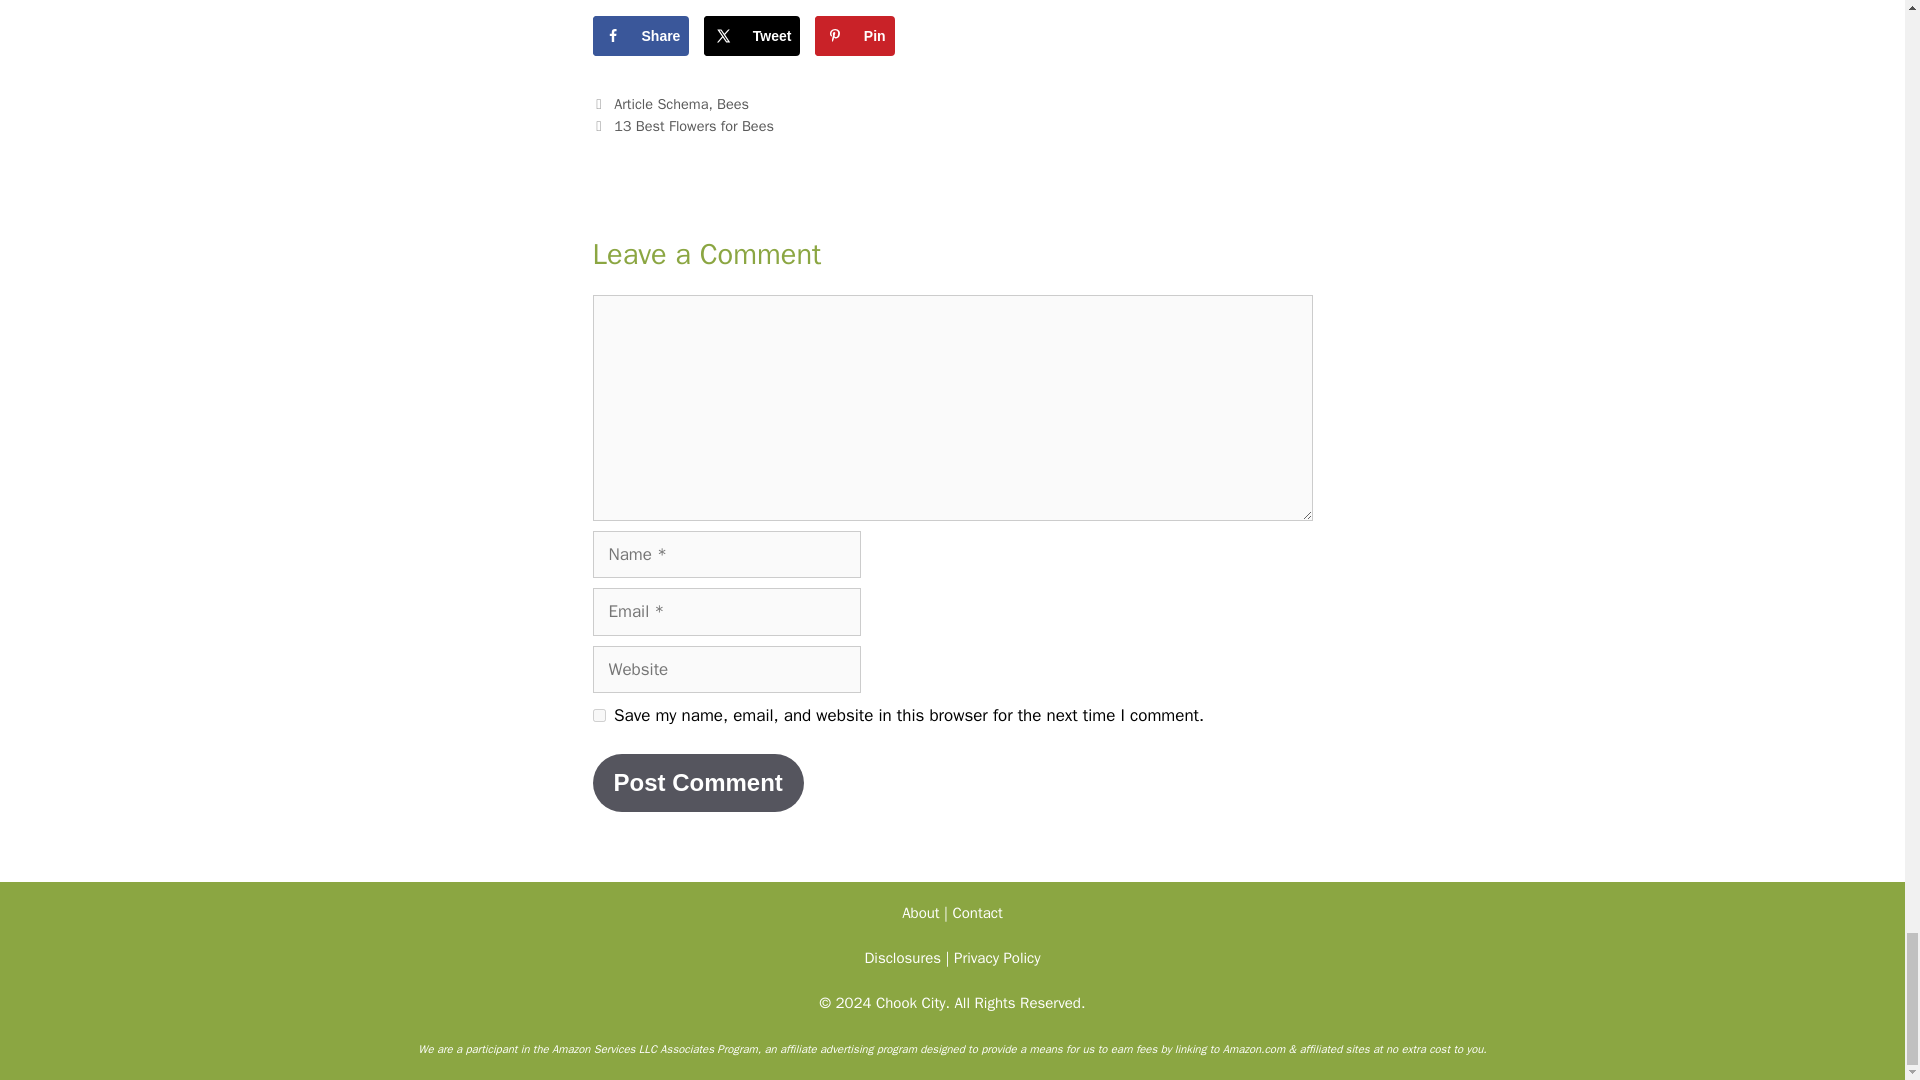  What do you see at coordinates (977, 912) in the screenshot?
I see `Contact` at bounding box center [977, 912].